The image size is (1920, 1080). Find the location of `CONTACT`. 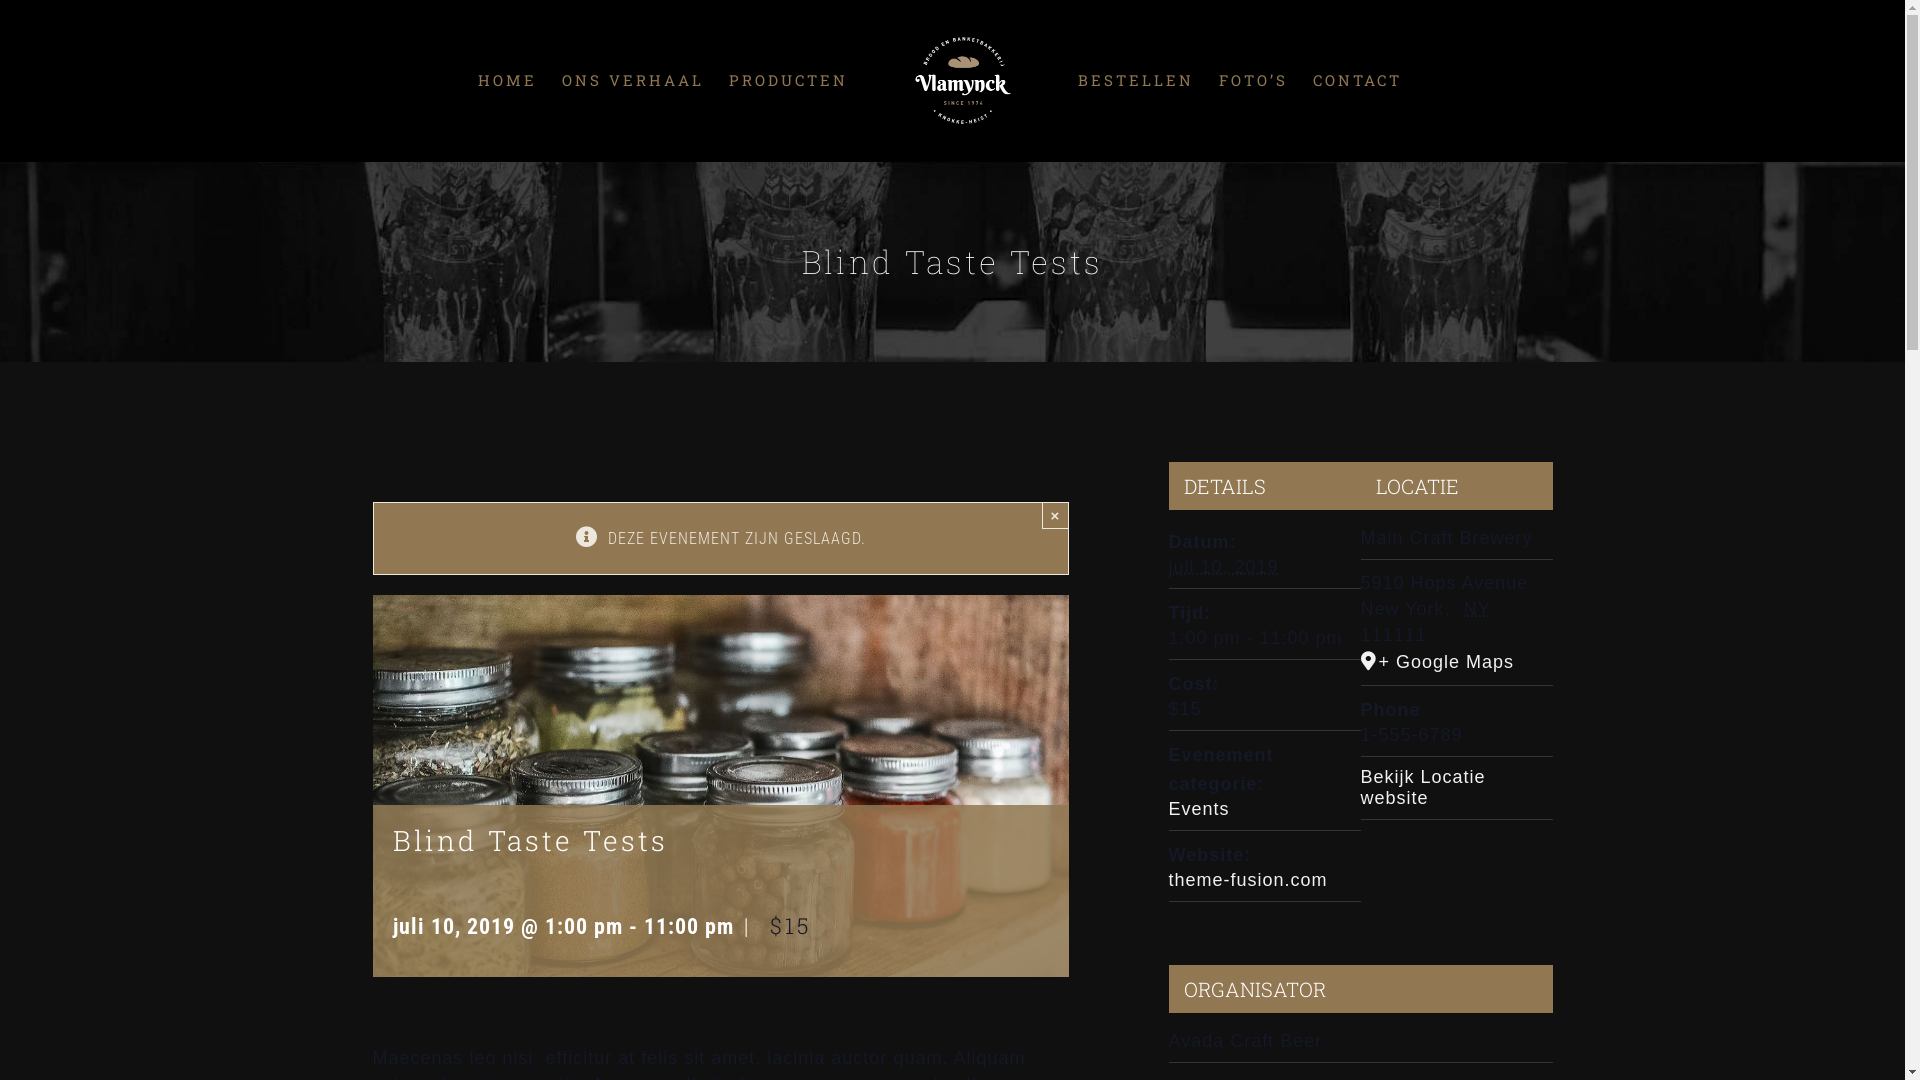

CONTACT is located at coordinates (1358, 81).